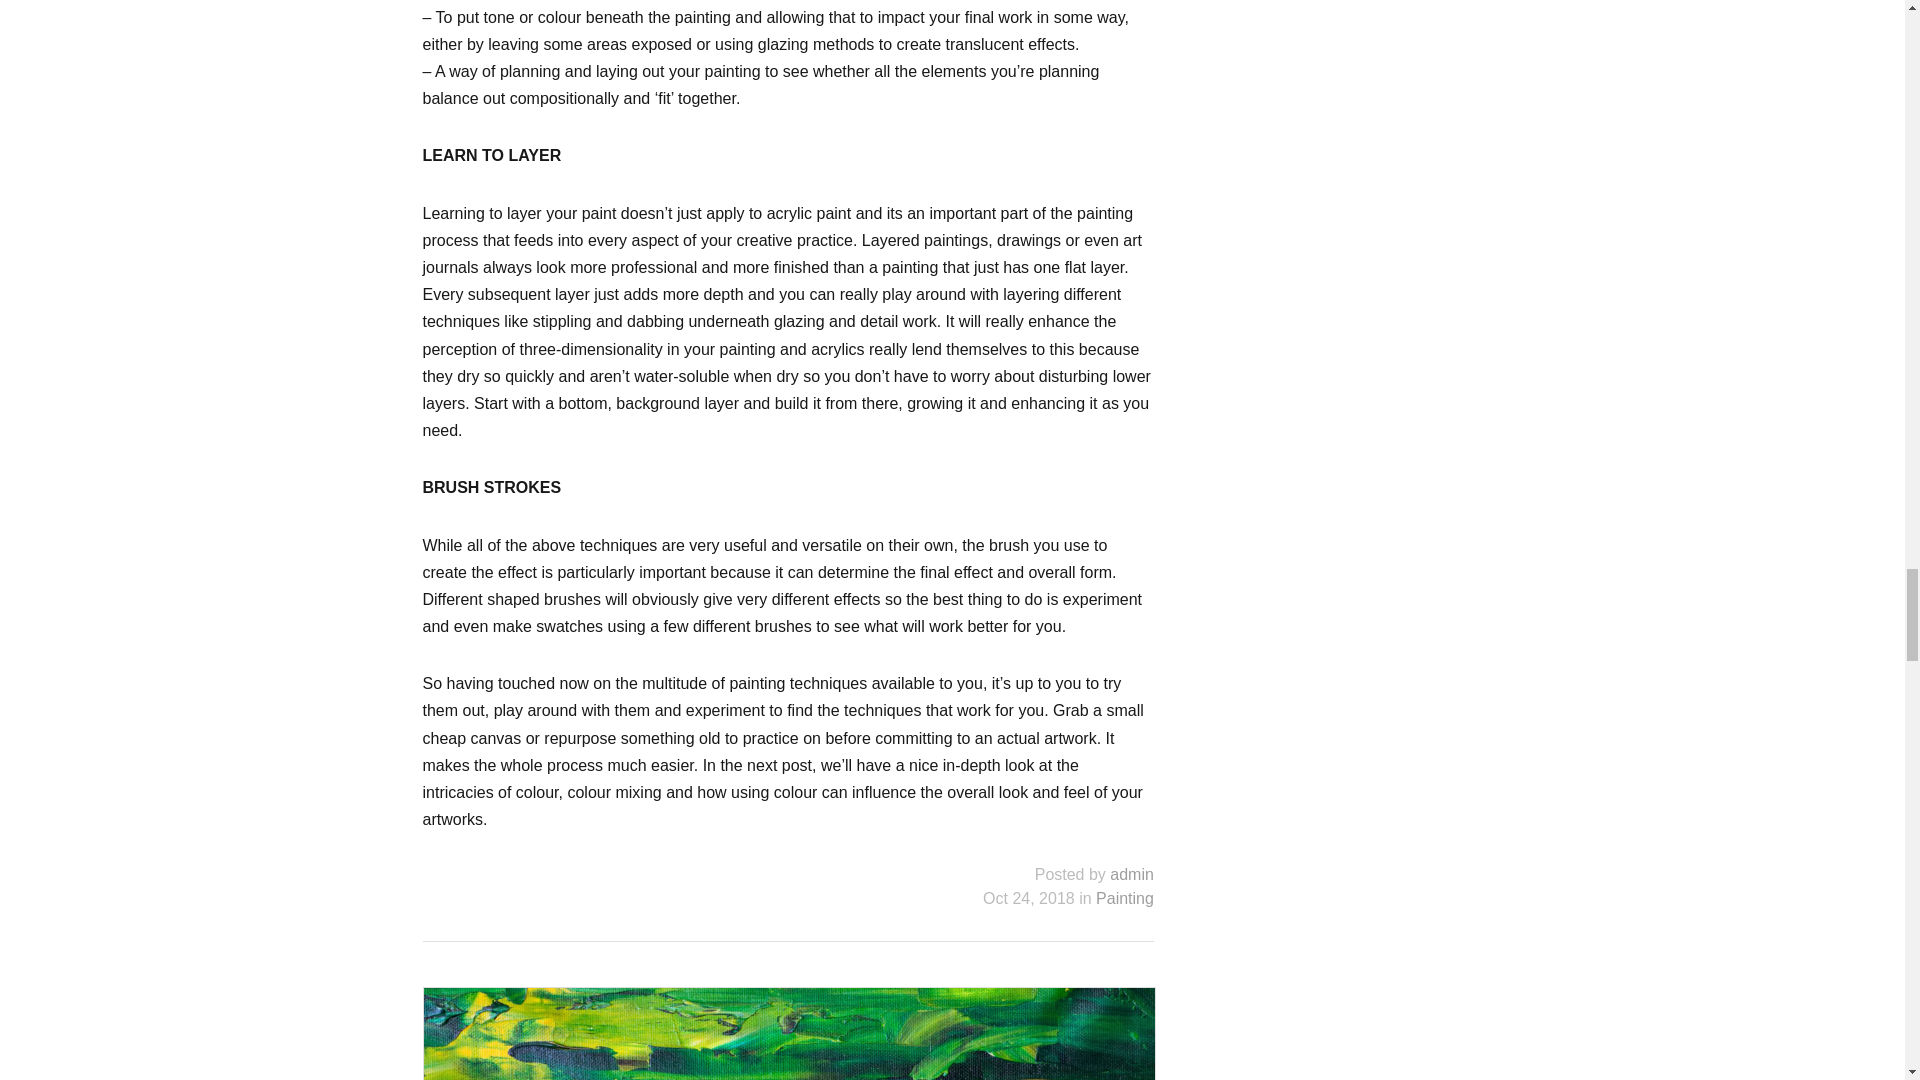  What do you see at coordinates (1124, 898) in the screenshot?
I see `Painting` at bounding box center [1124, 898].